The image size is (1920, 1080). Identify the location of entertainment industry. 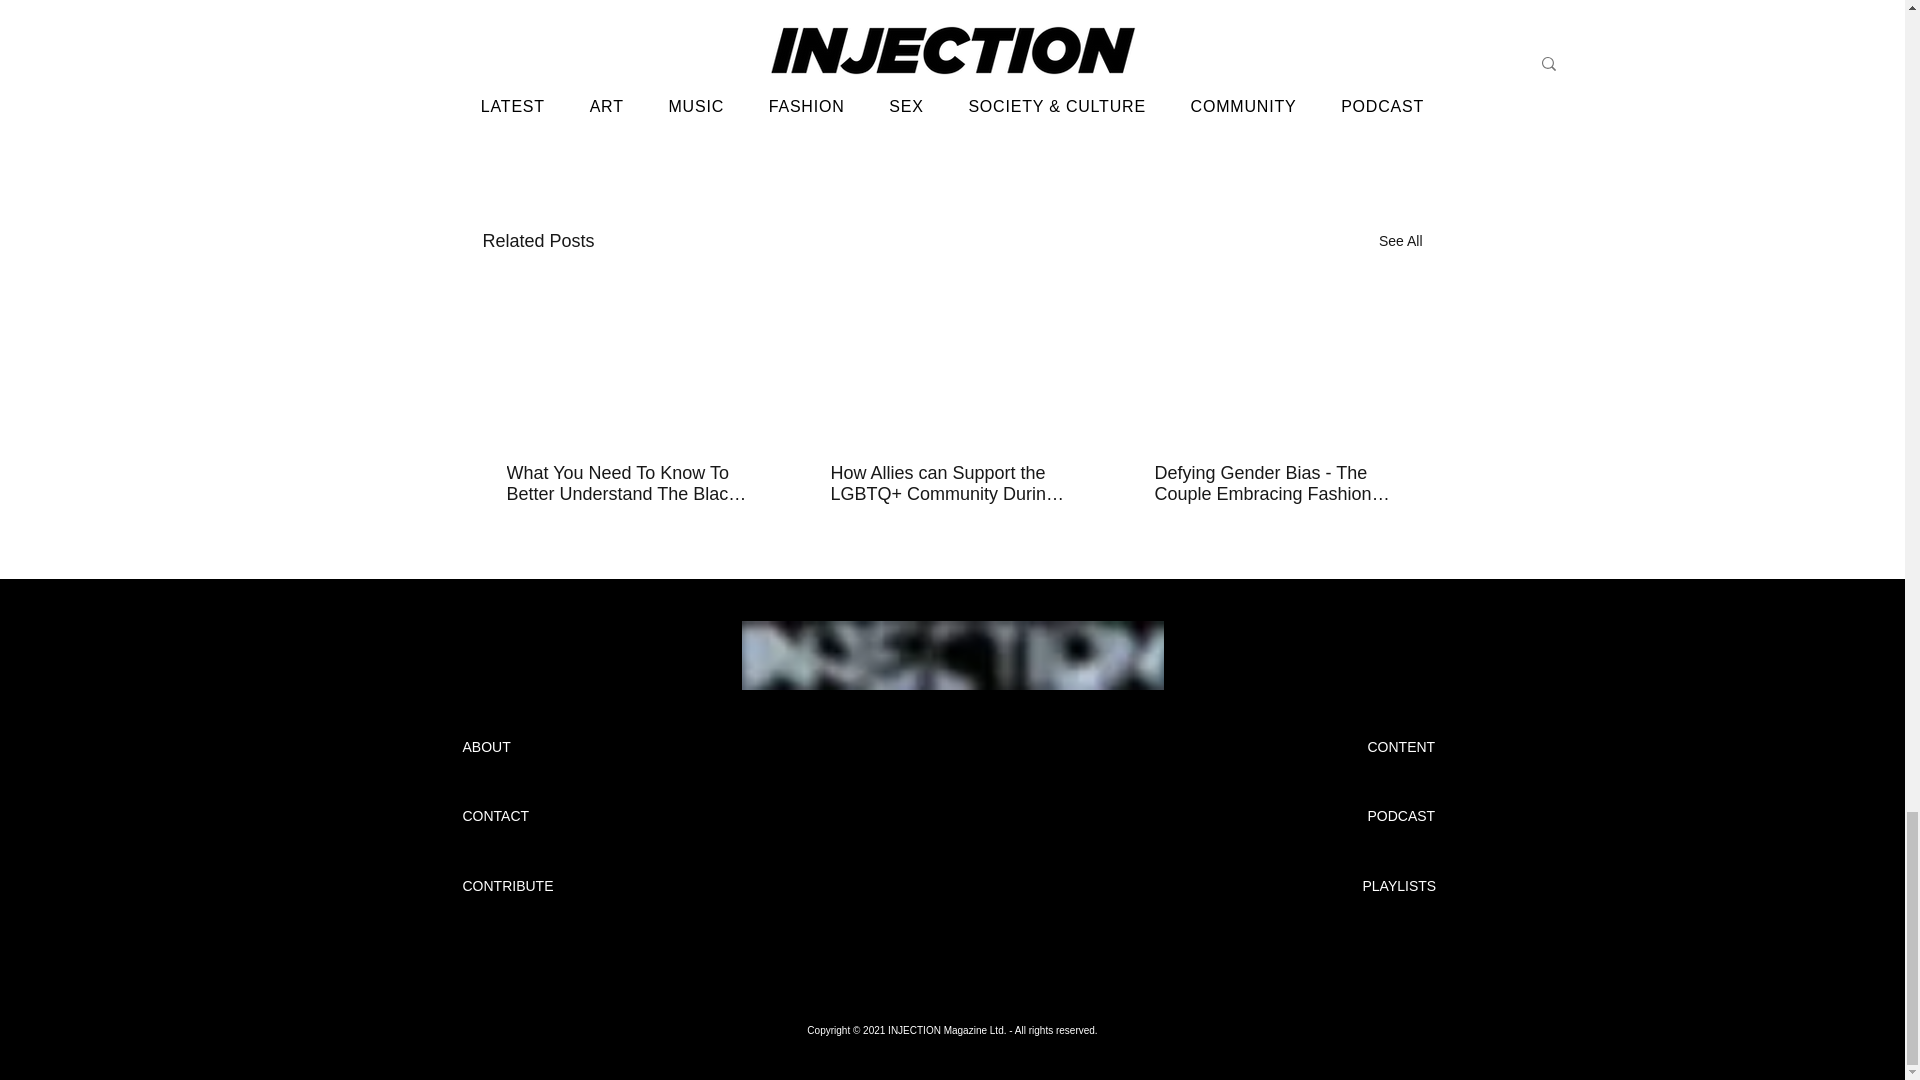
(664, 8).